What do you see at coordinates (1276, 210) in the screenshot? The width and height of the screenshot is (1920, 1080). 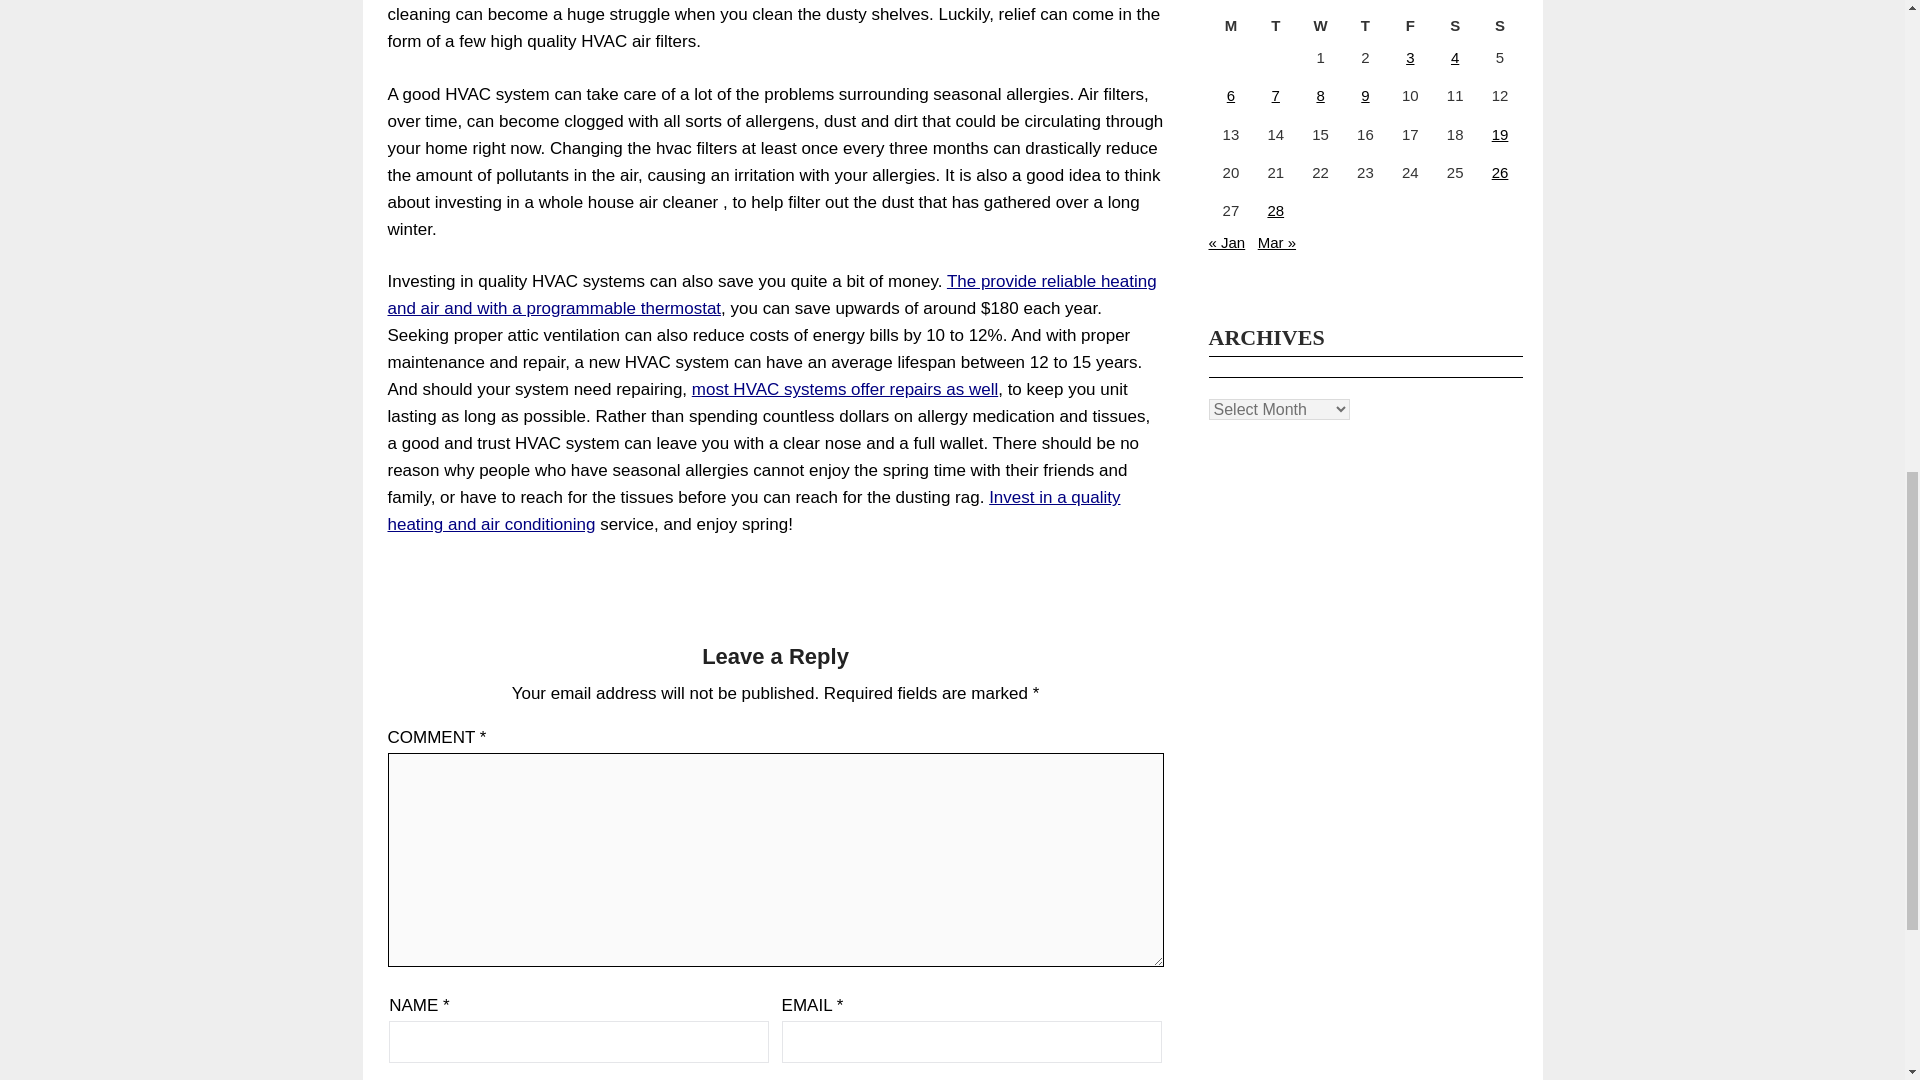 I see `28` at bounding box center [1276, 210].